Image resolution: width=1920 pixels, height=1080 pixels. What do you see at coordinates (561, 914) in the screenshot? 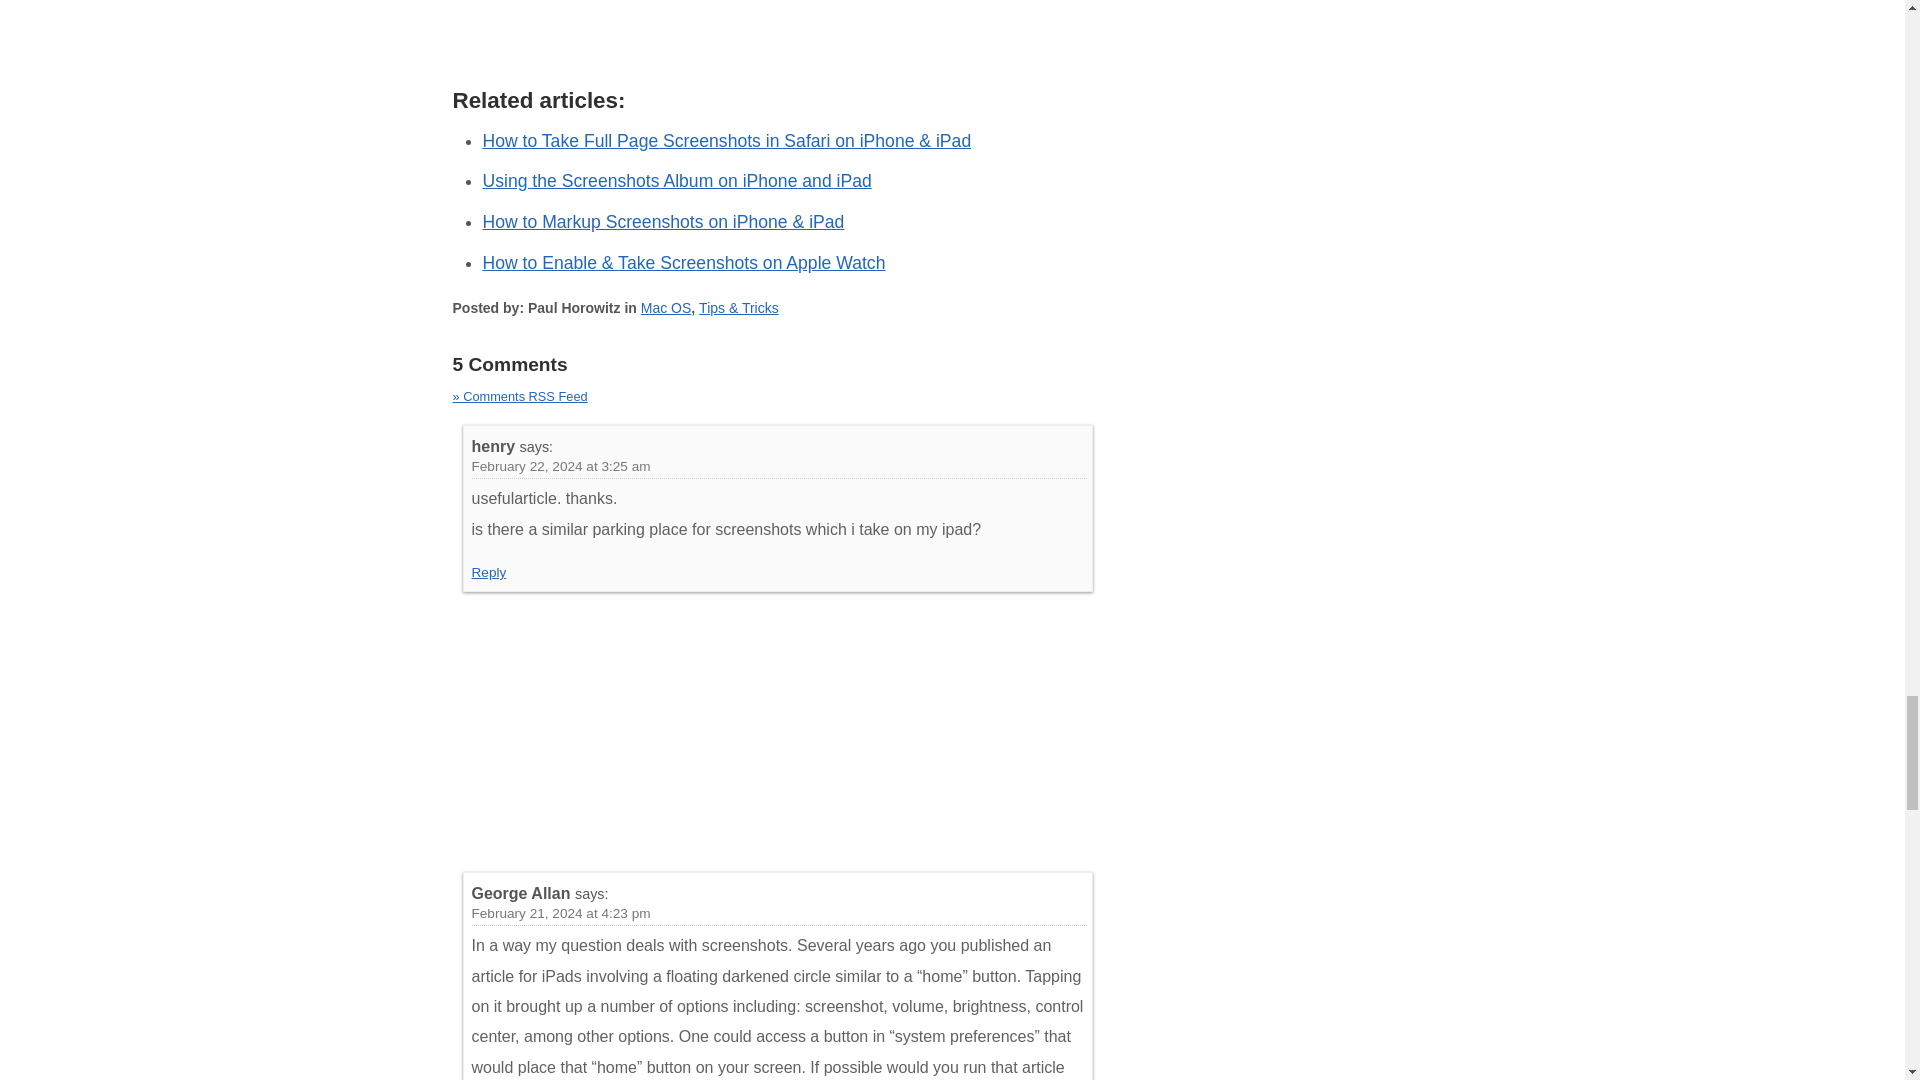
I see `February 21, 2024 at 4:23 pm` at bounding box center [561, 914].